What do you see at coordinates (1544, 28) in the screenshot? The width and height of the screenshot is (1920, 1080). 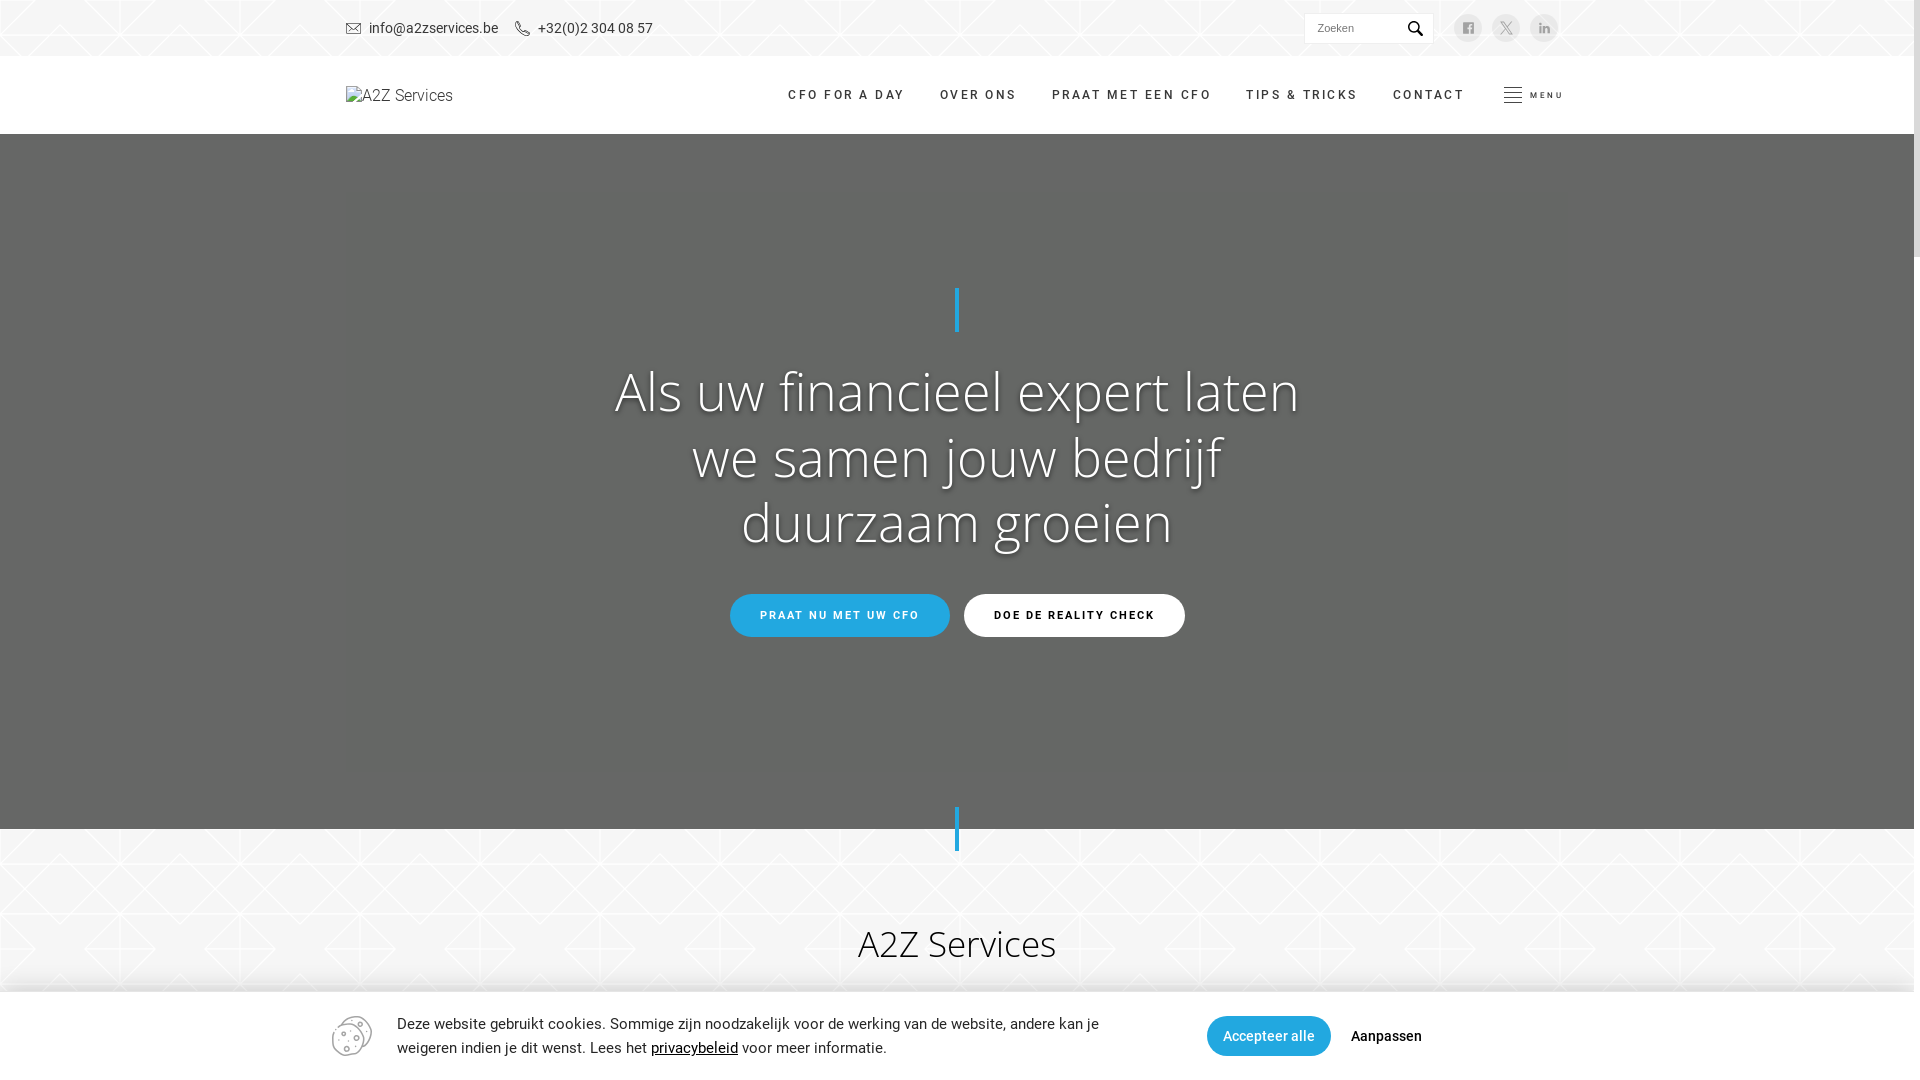 I see `A2Z Services Linkedin` at bounding box center [1544, 28].